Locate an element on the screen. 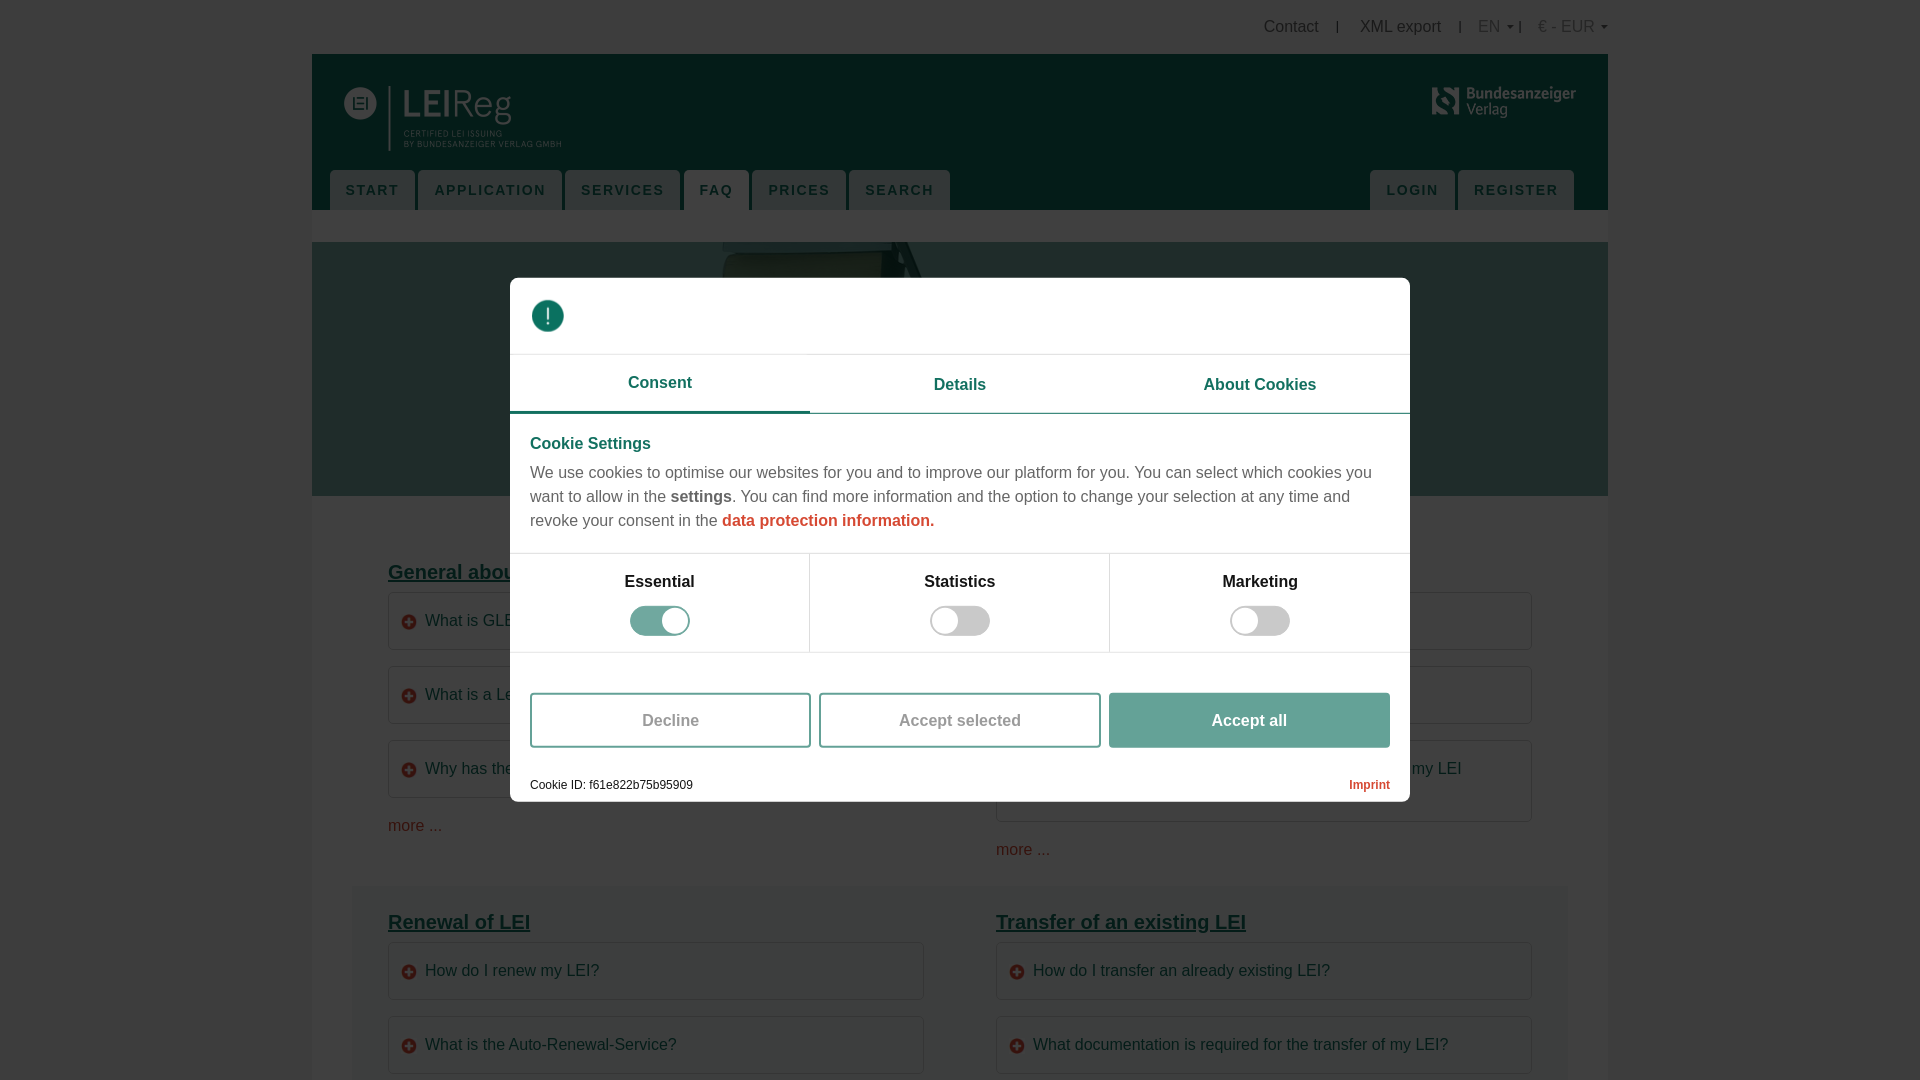 This screenshot has width=1920, height=1080. START is located at coordinates (372, 190).